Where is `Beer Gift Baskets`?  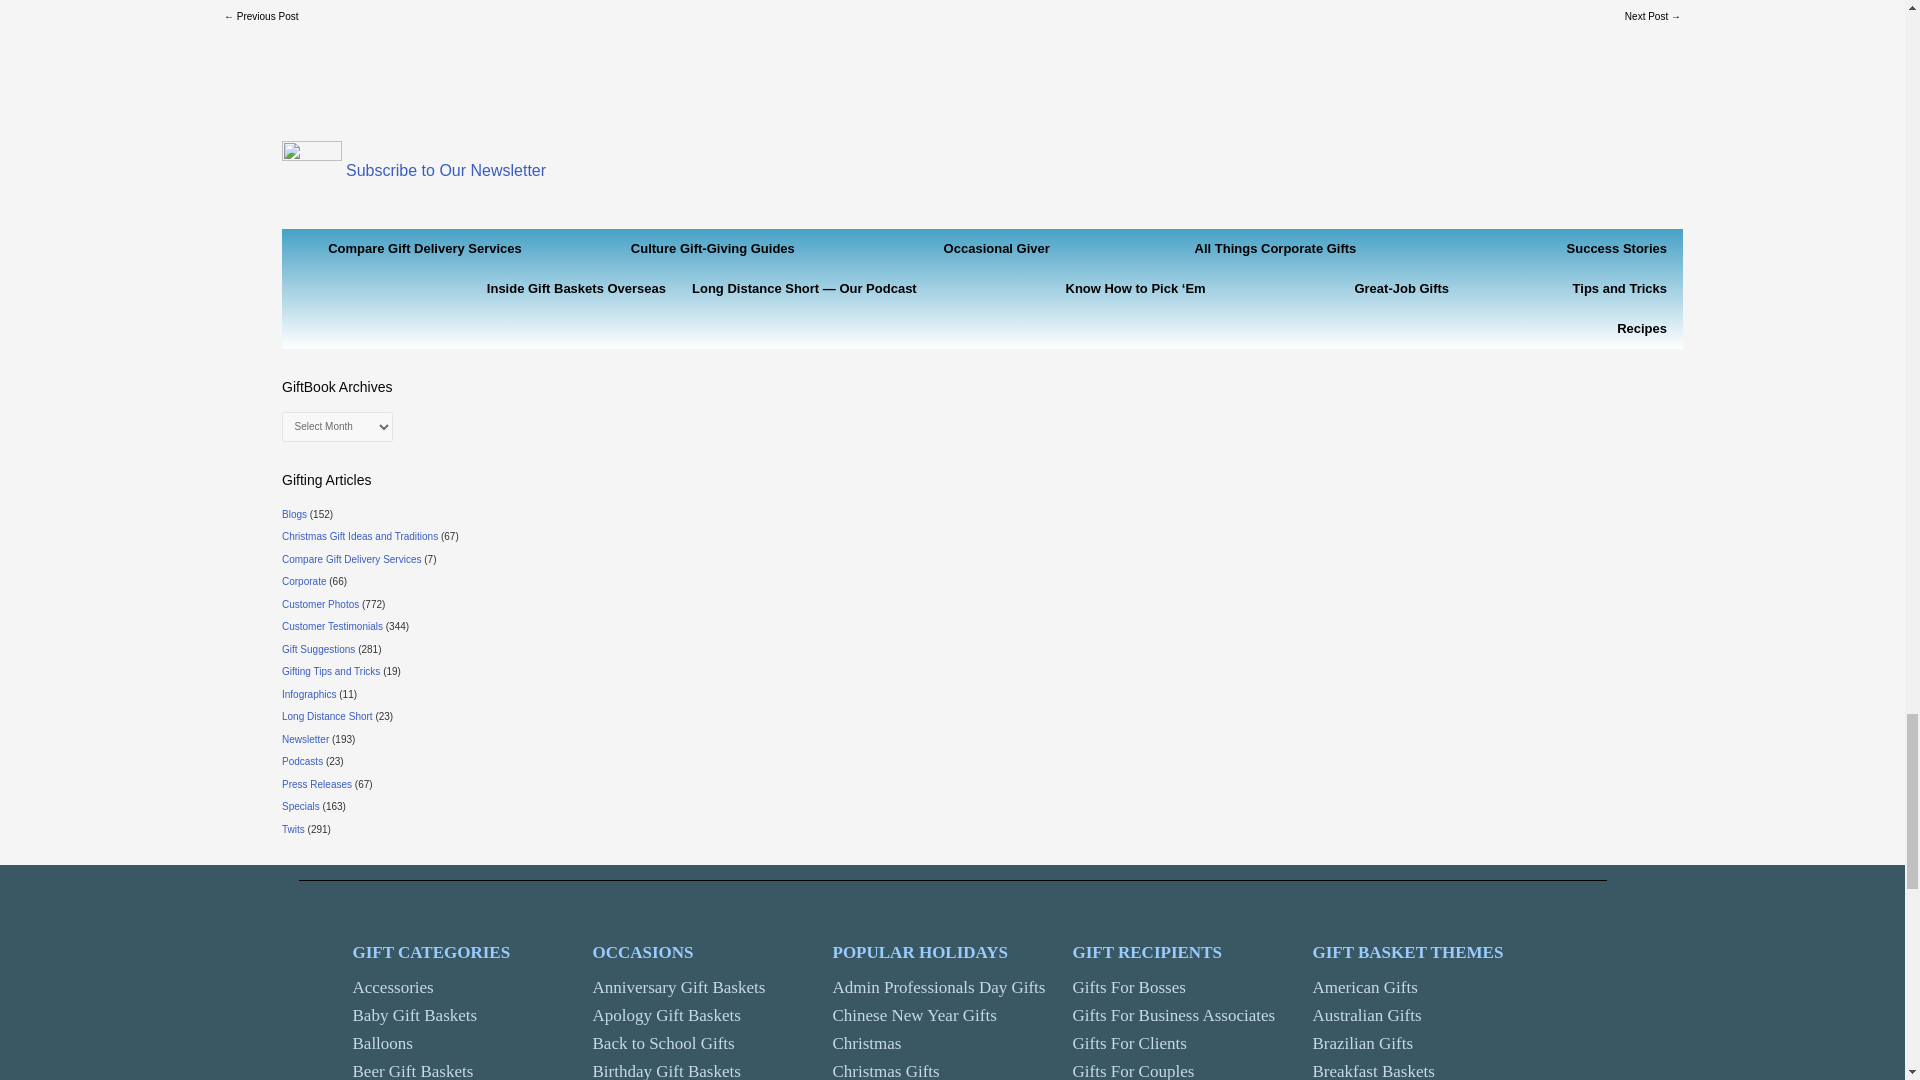 Beer Gift Baskets is located at coordinates (412, 1070).